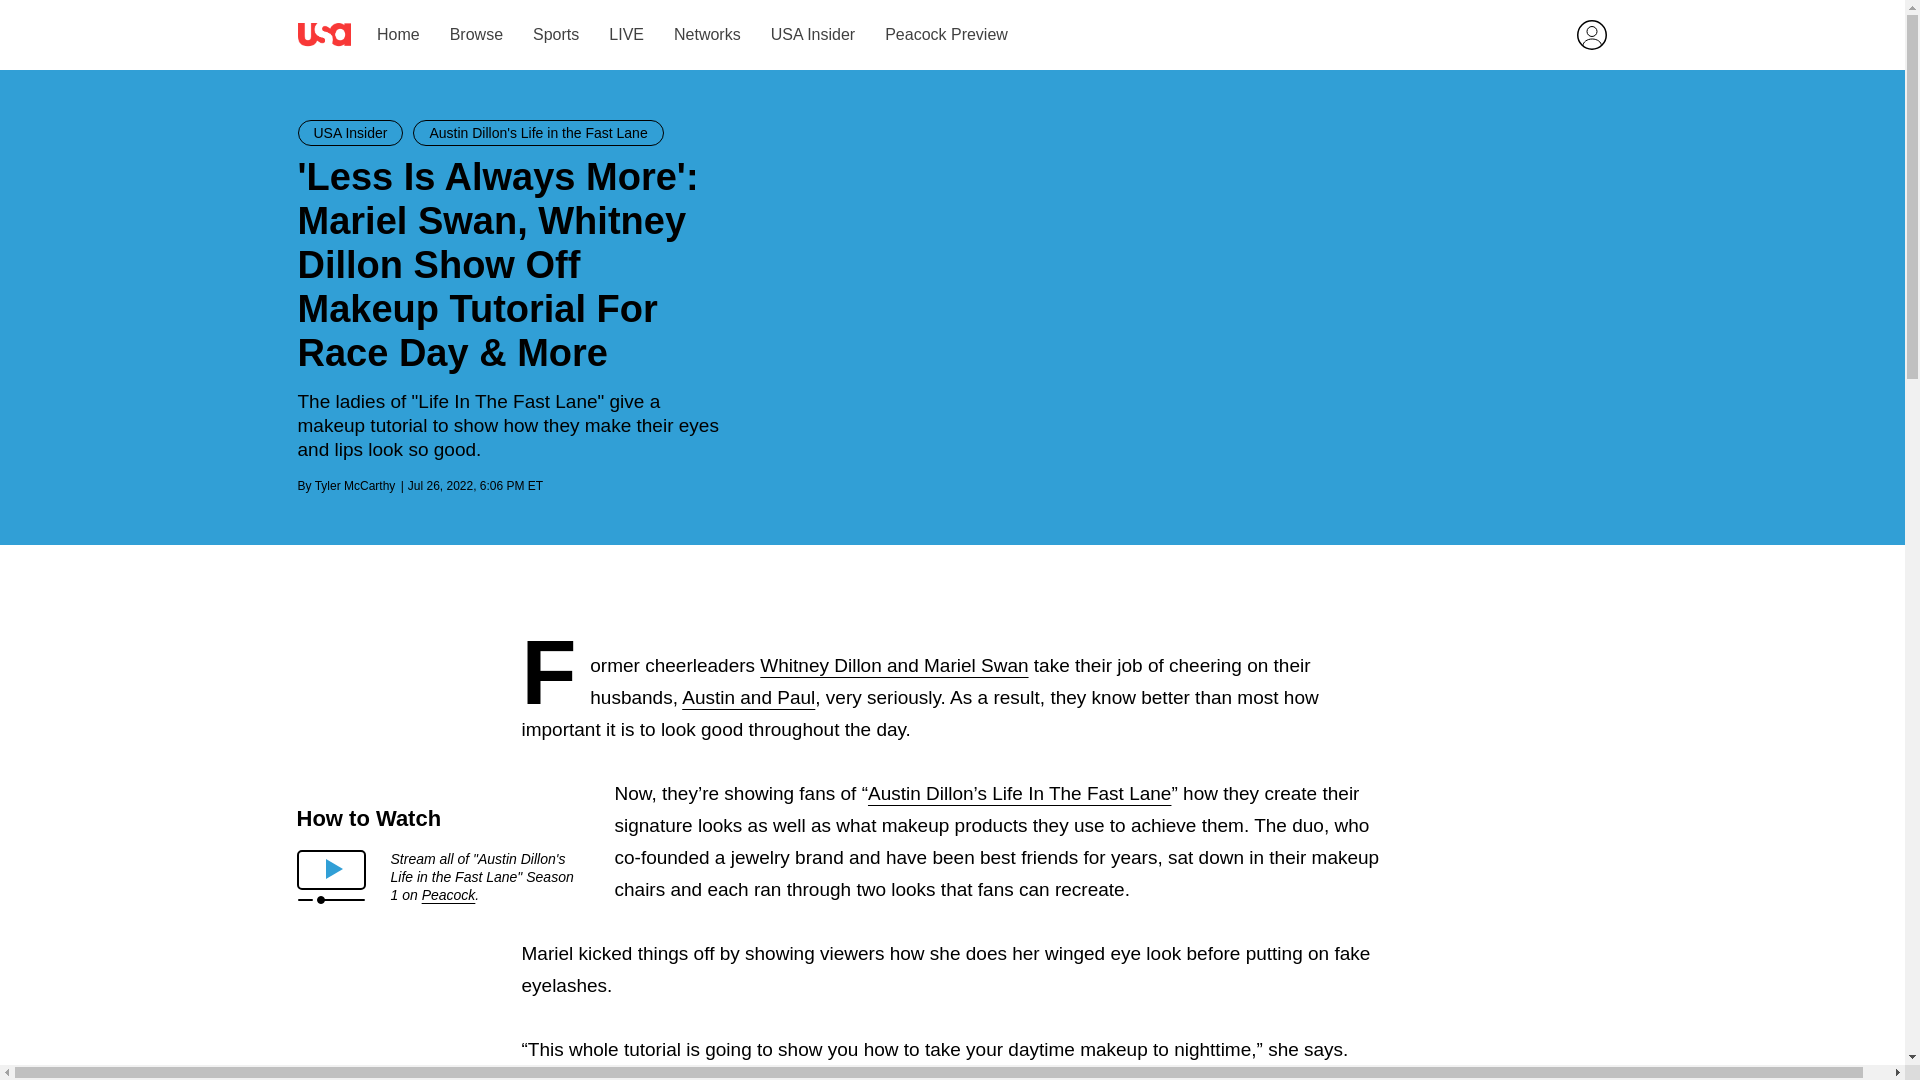 The width and height of the screenshot is (1920, 1080). What do you see at coordinates (397, 34) in the screenshot?
I see `Home` at bounding box center [397, 34].